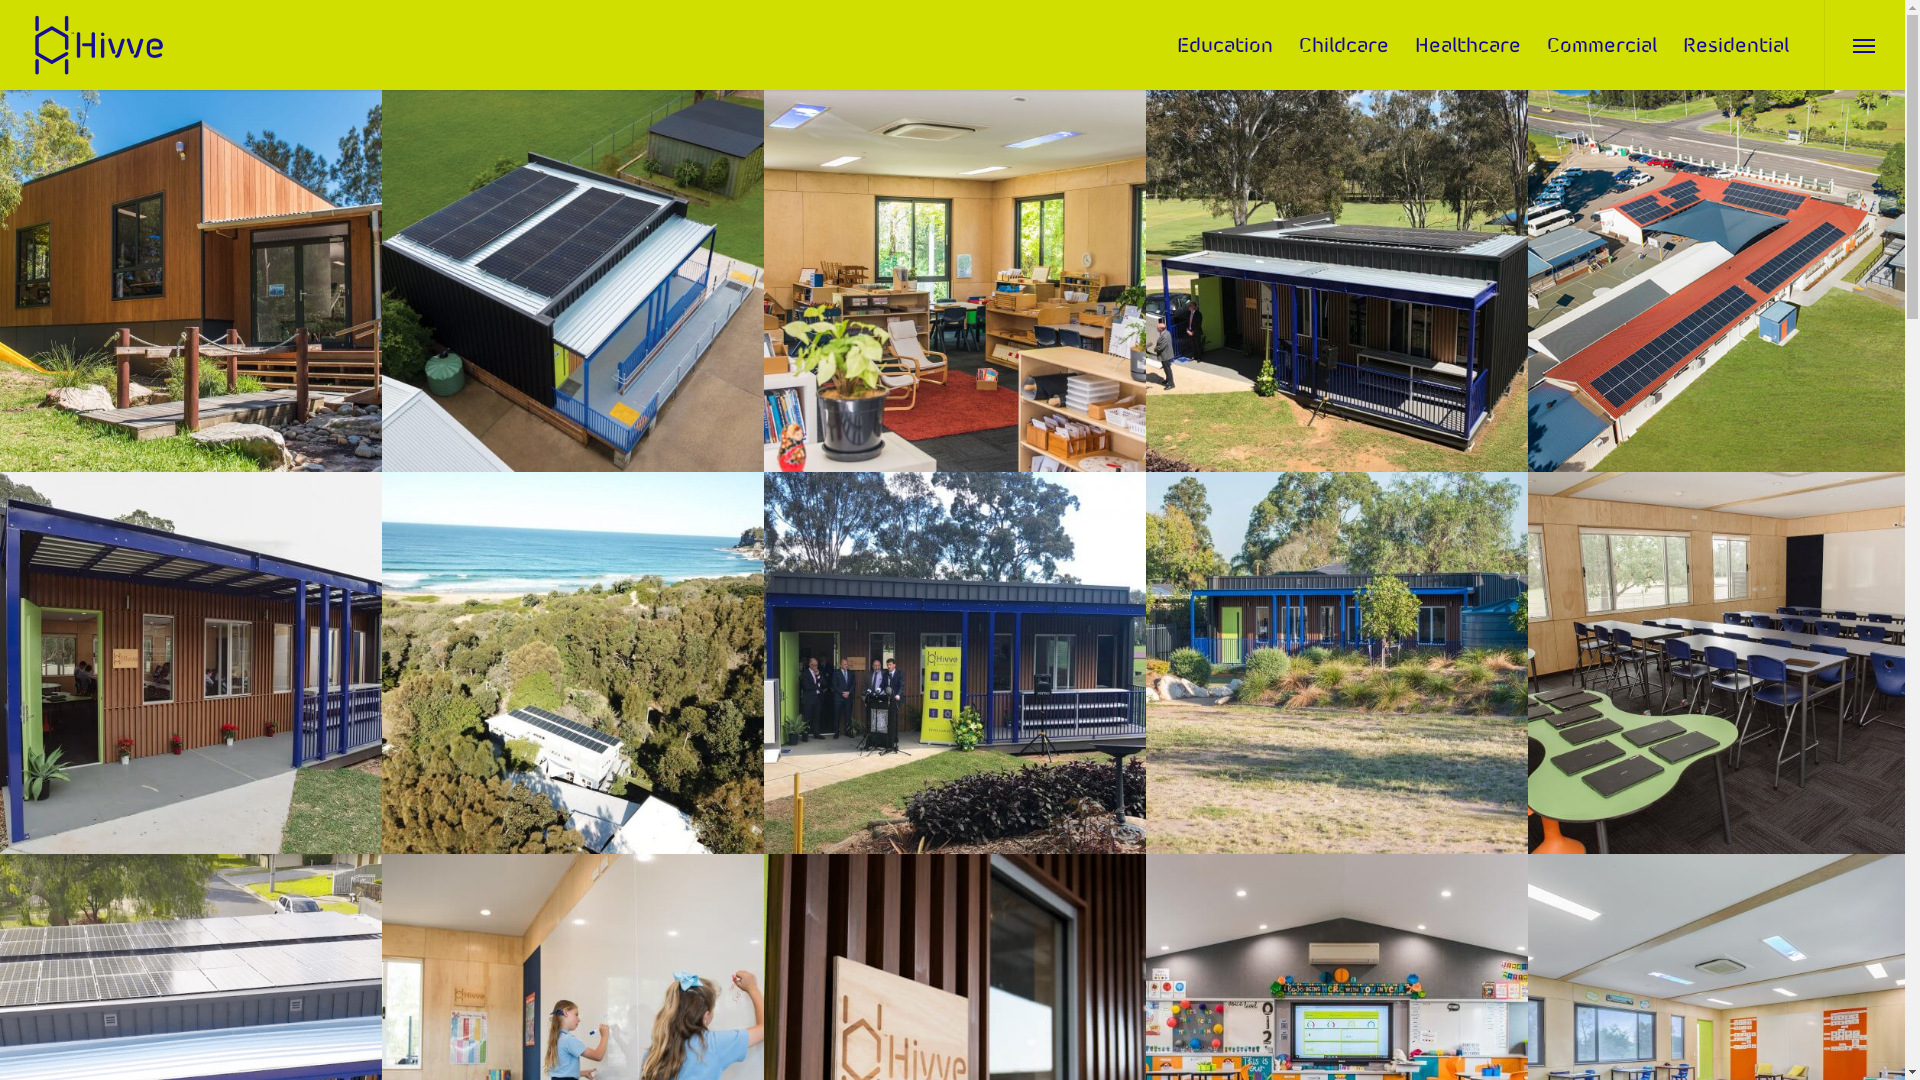 The width and height of the screenshot is (1920, 1080). I want to click on Childcare, so click(1344, 45).